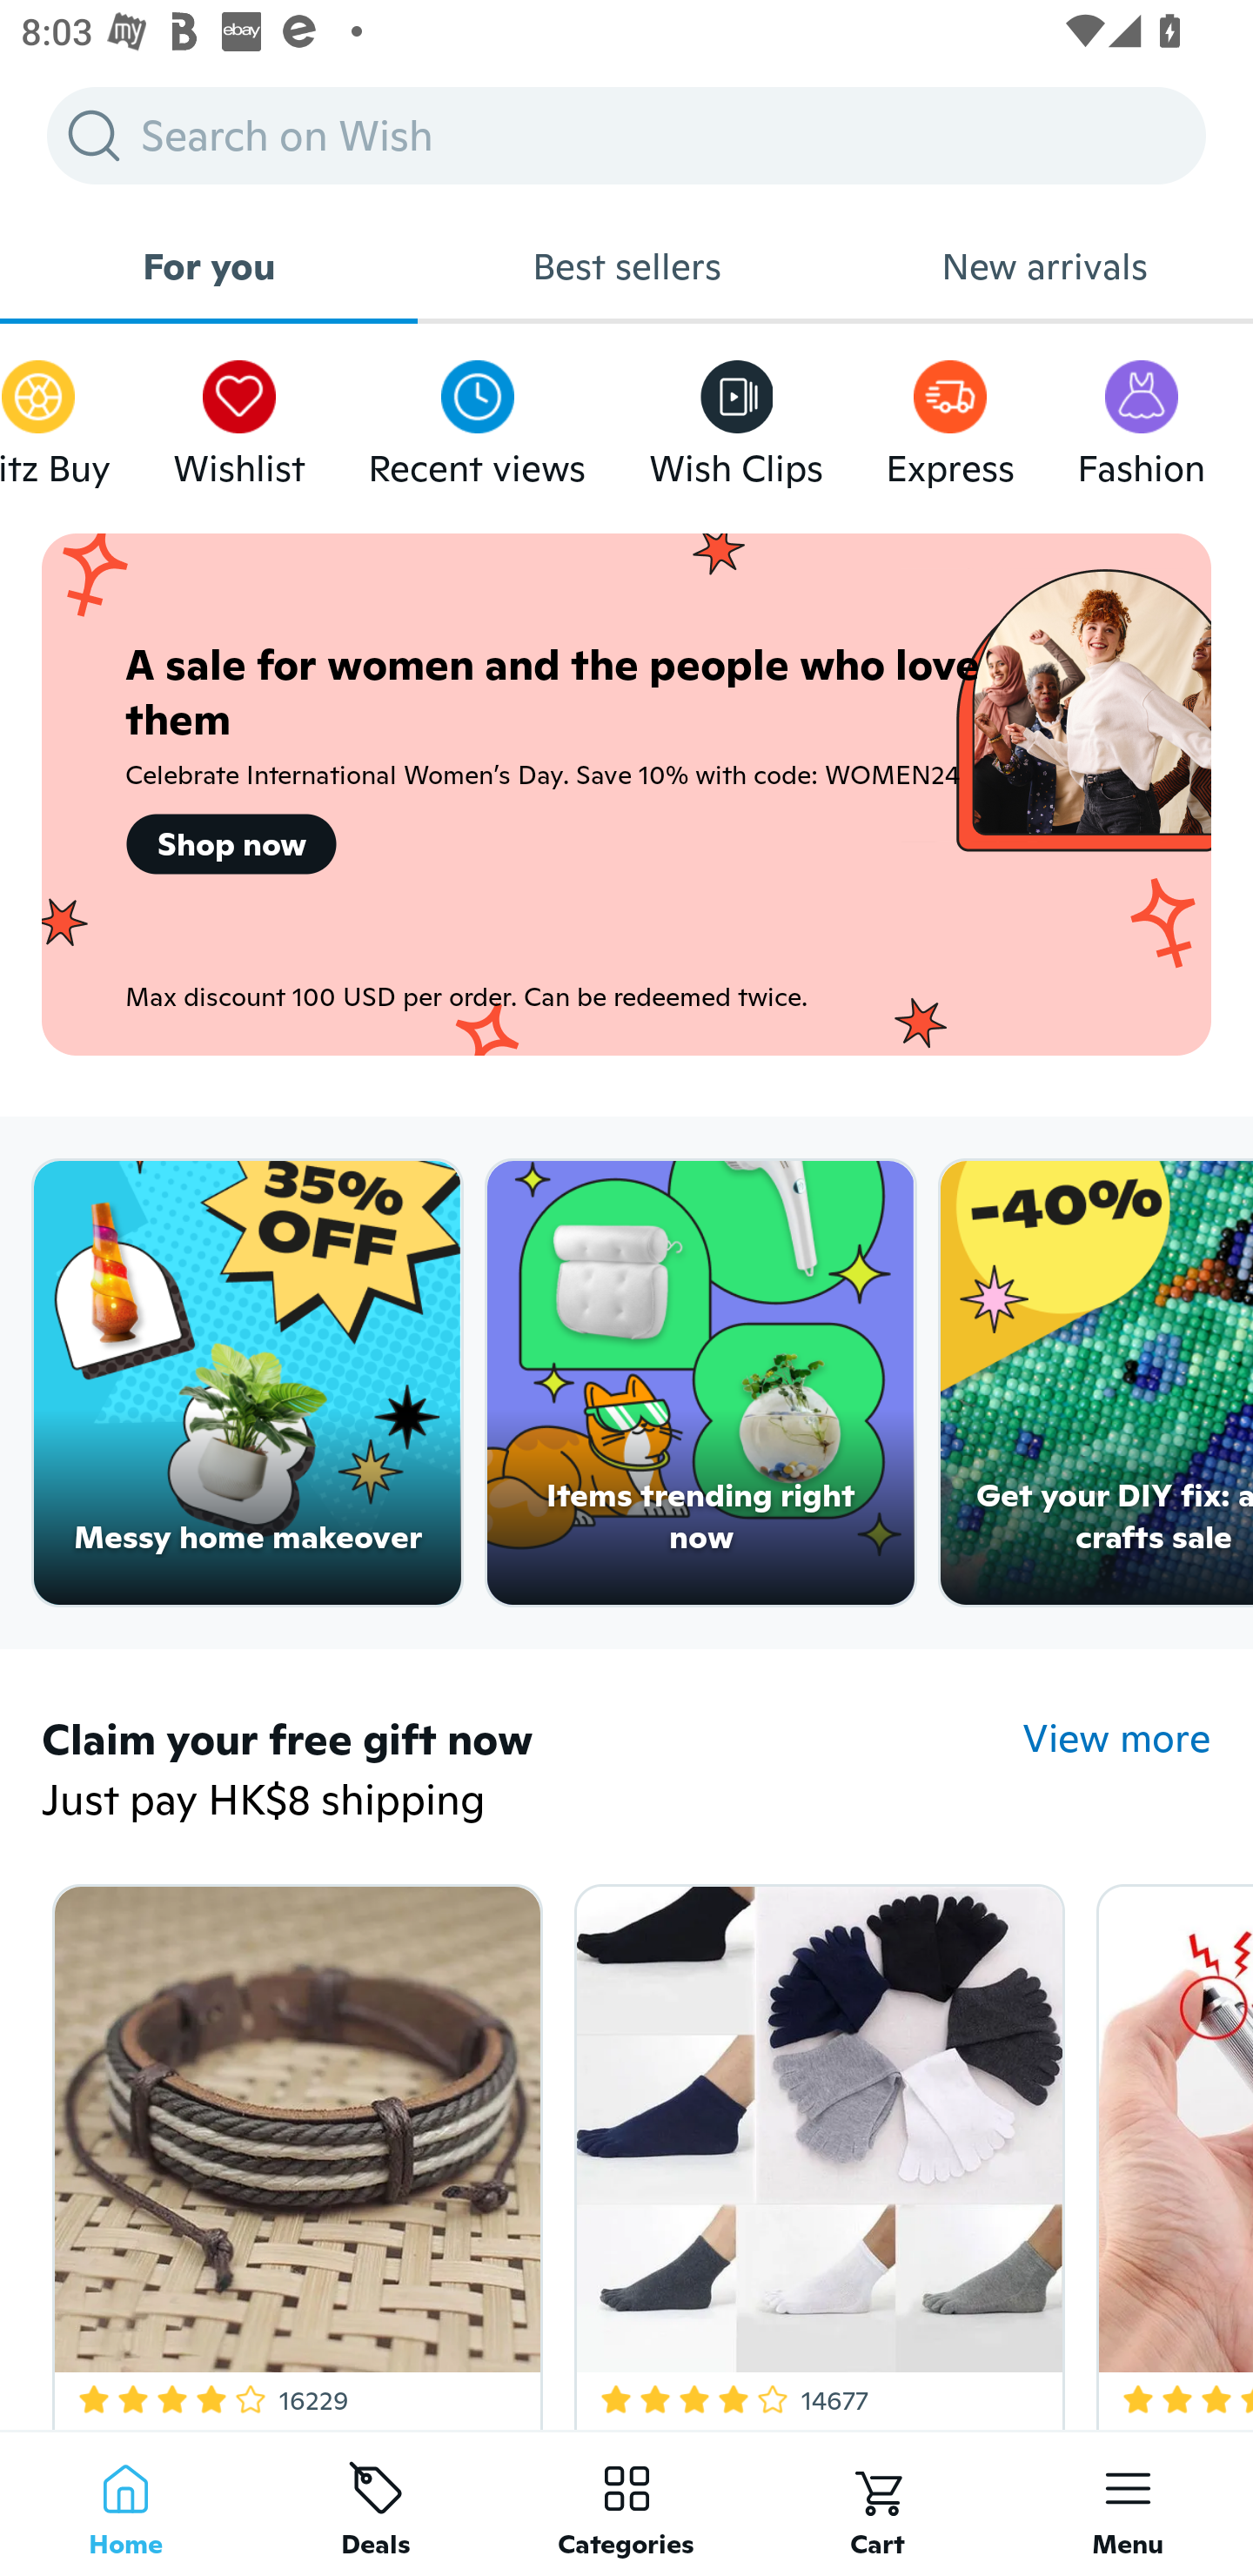 Image resolution: width=1253 pixels, height=2576 pixels. I want to click on Messy home makeover, so click(247, 1383).